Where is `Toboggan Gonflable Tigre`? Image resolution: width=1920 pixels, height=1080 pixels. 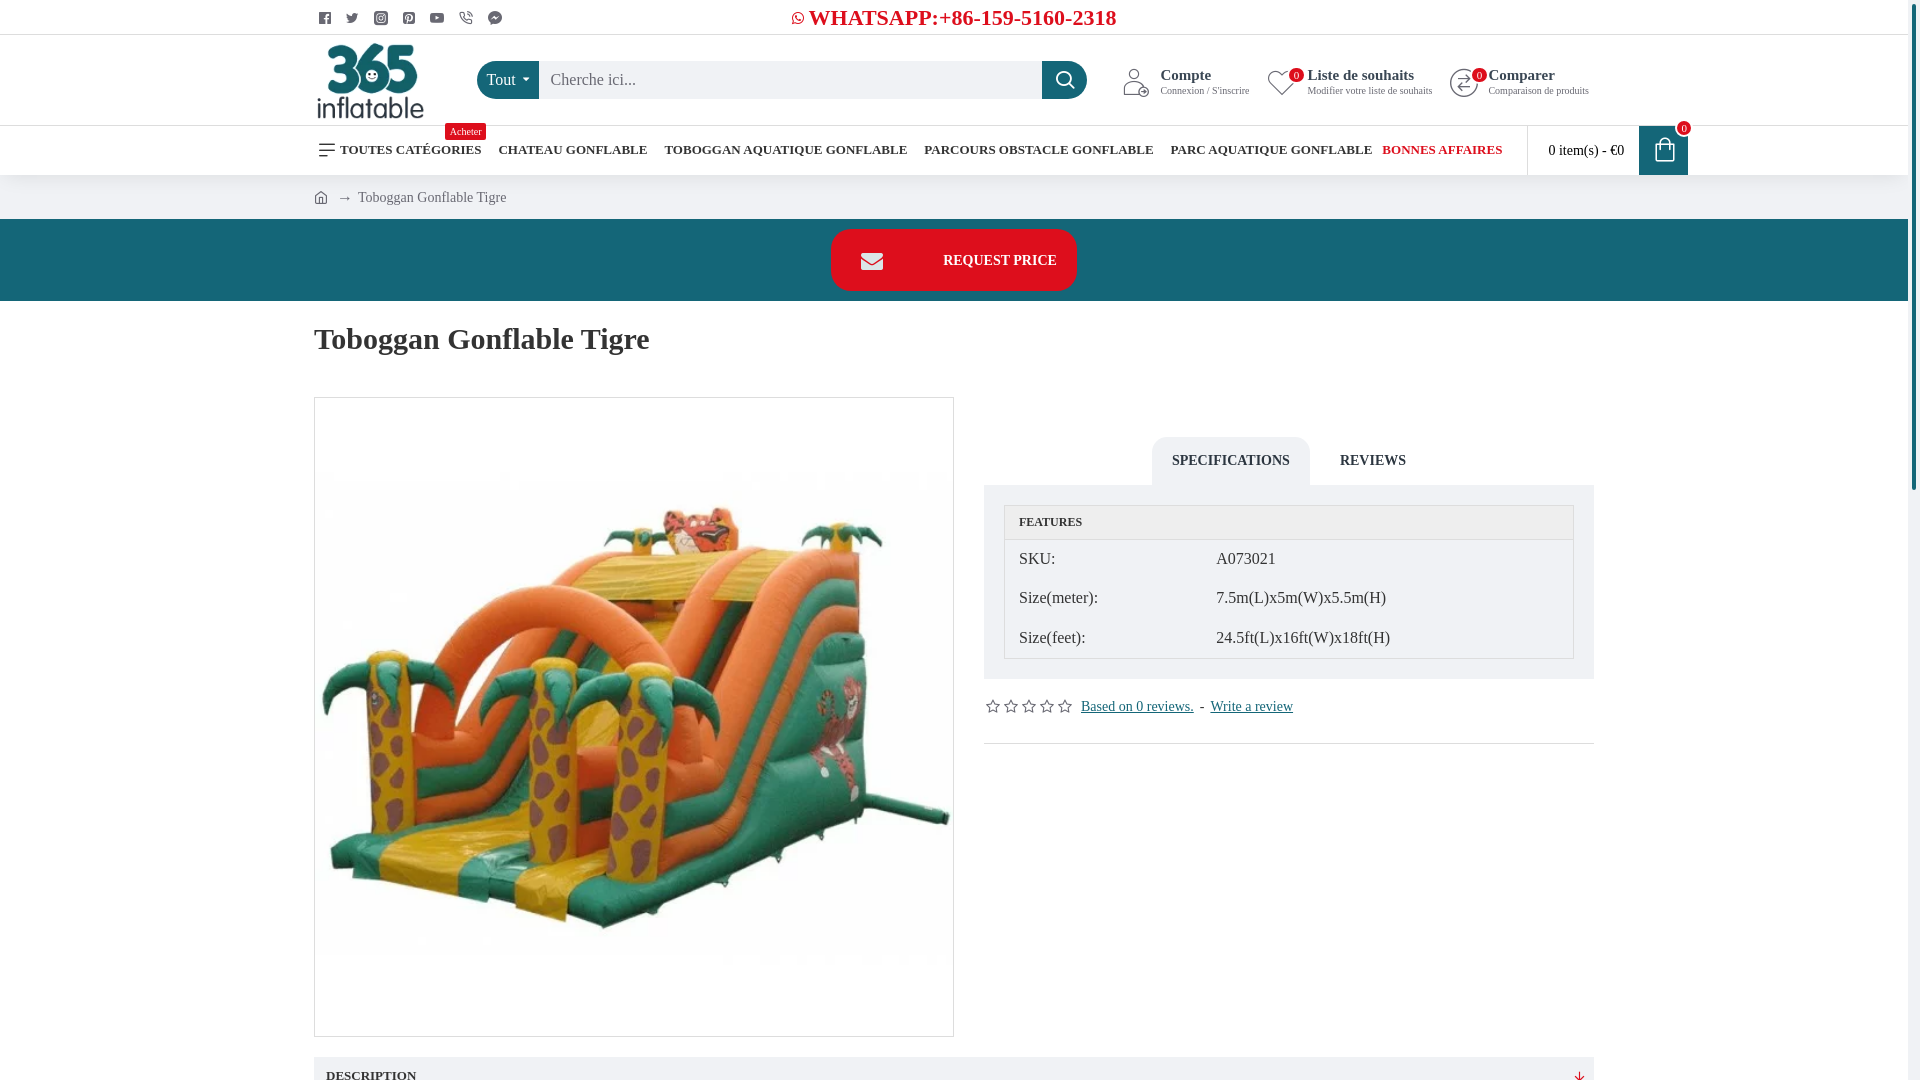 Toboggan Gonflable Tigre is located at coordinates (634, 717).